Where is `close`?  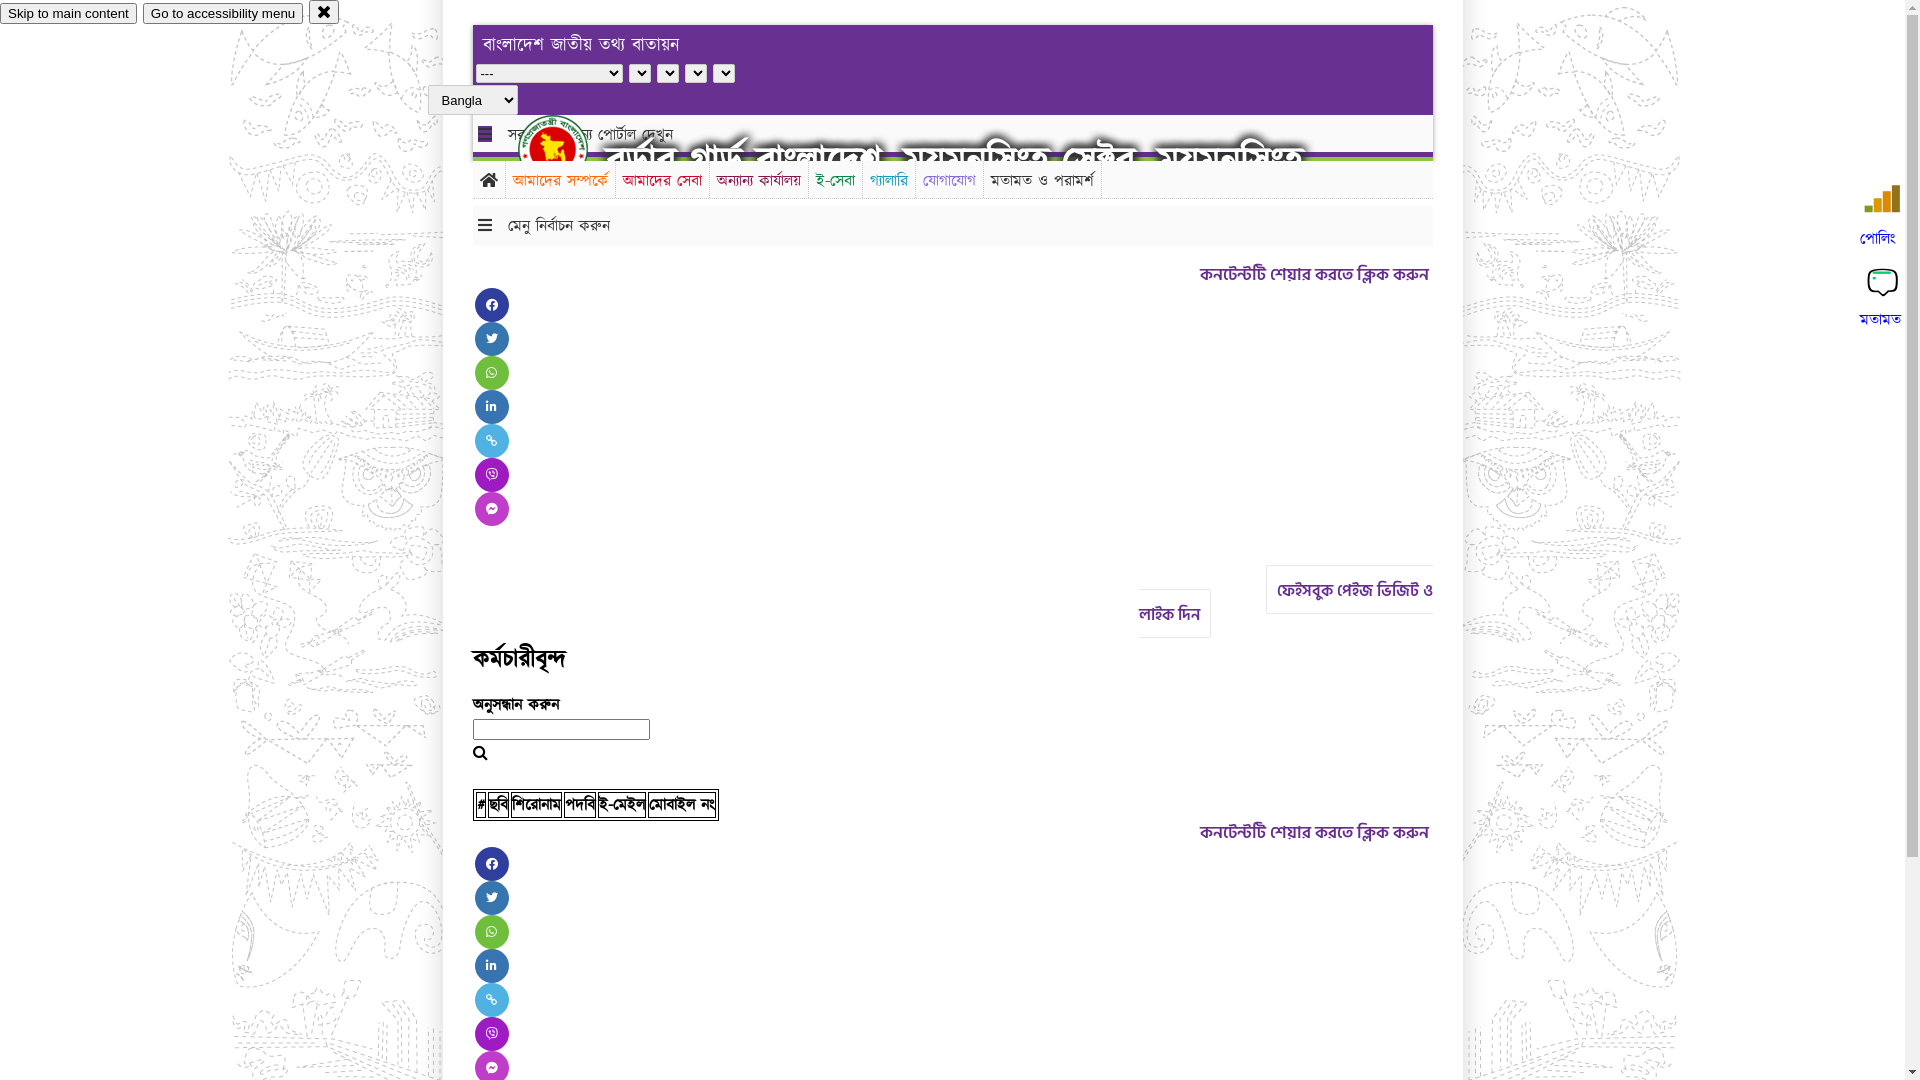 close is located at coordinates (324, 12).